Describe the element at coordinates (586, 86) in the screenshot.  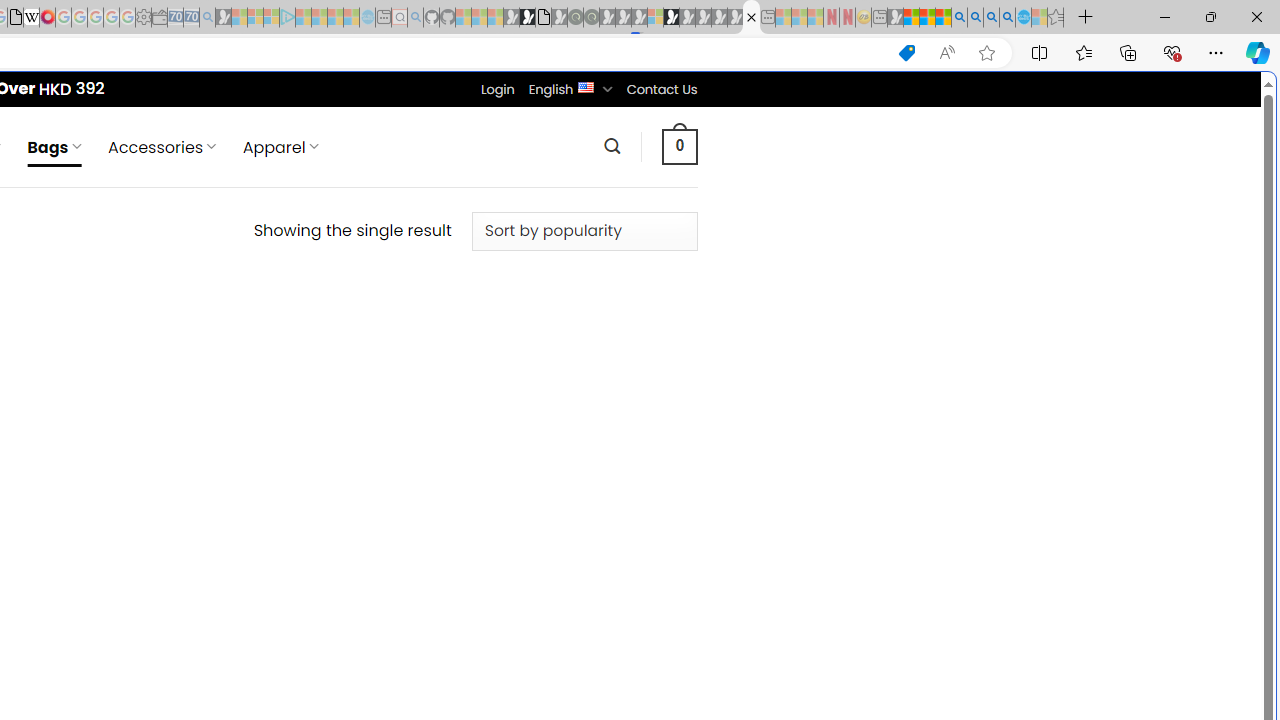
I see `English` at that location.